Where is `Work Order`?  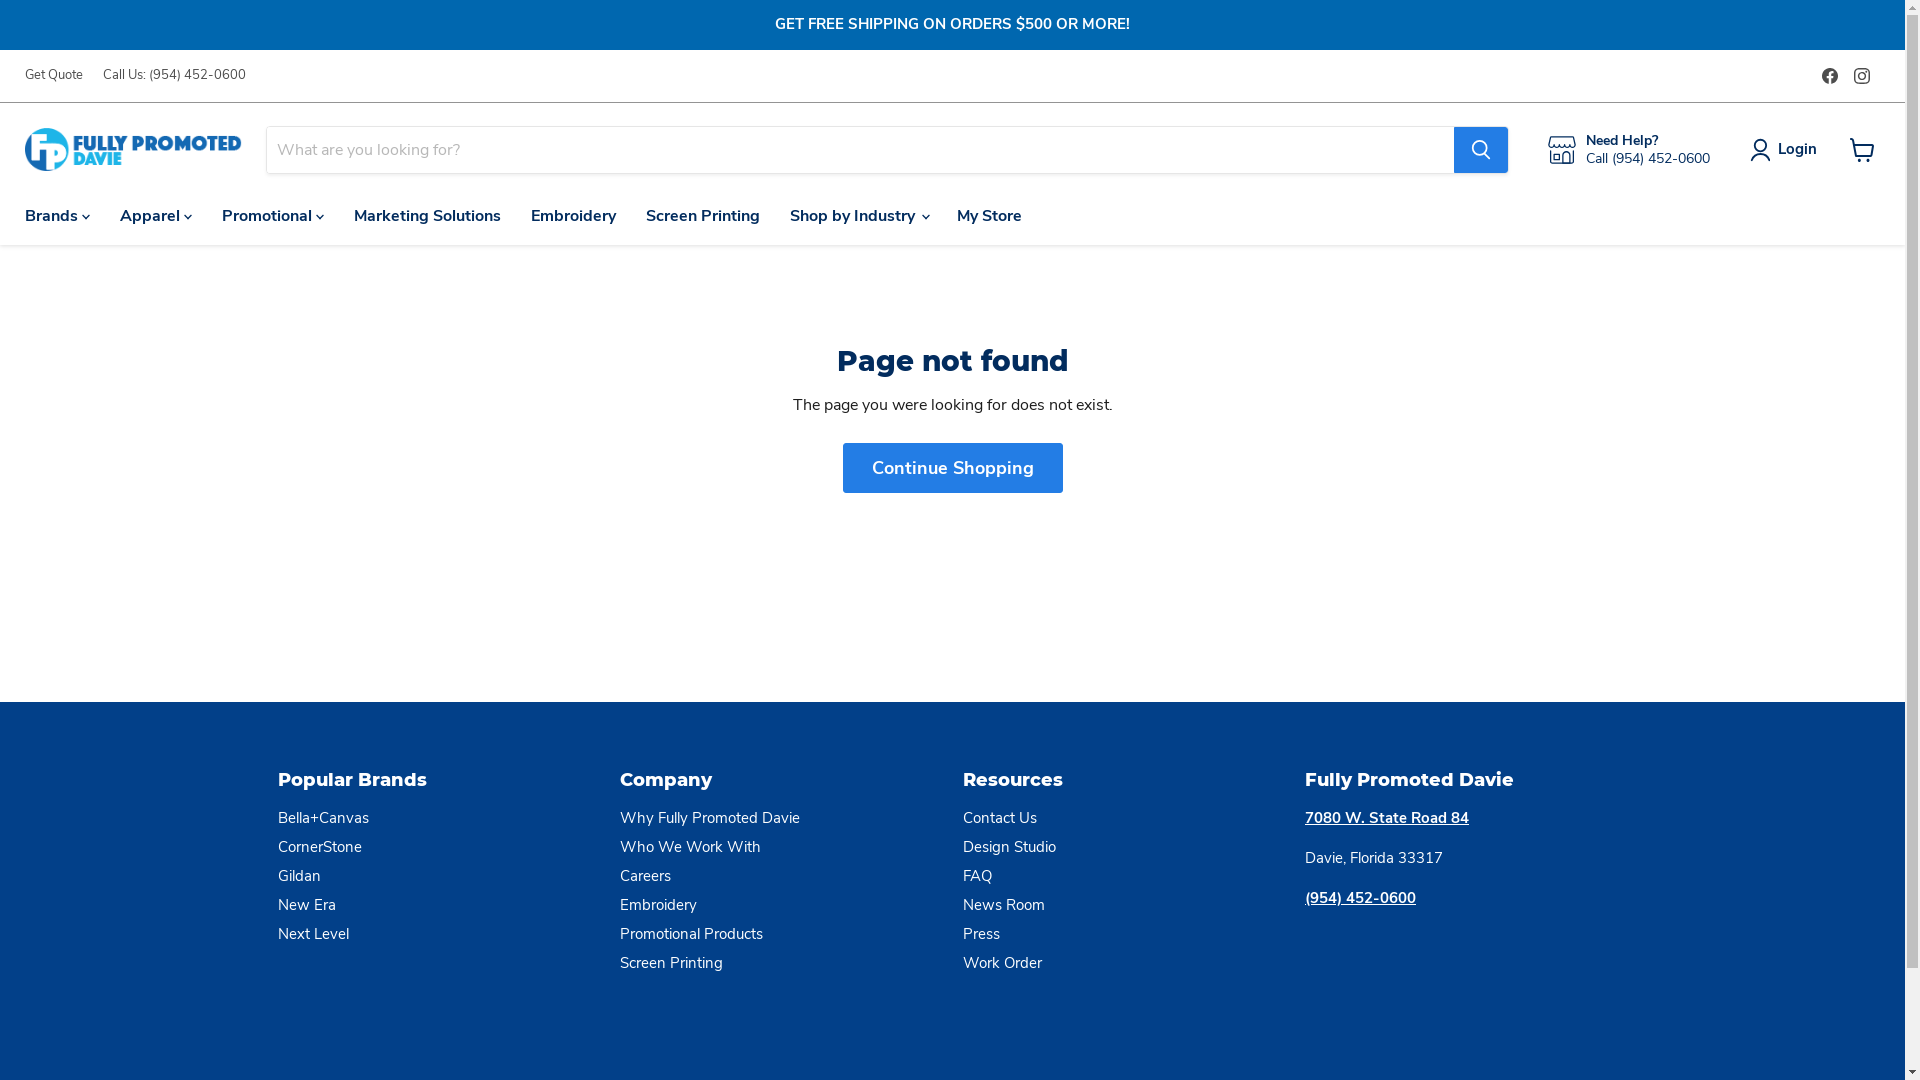 Work Order is located at coordinates (1002, 963).